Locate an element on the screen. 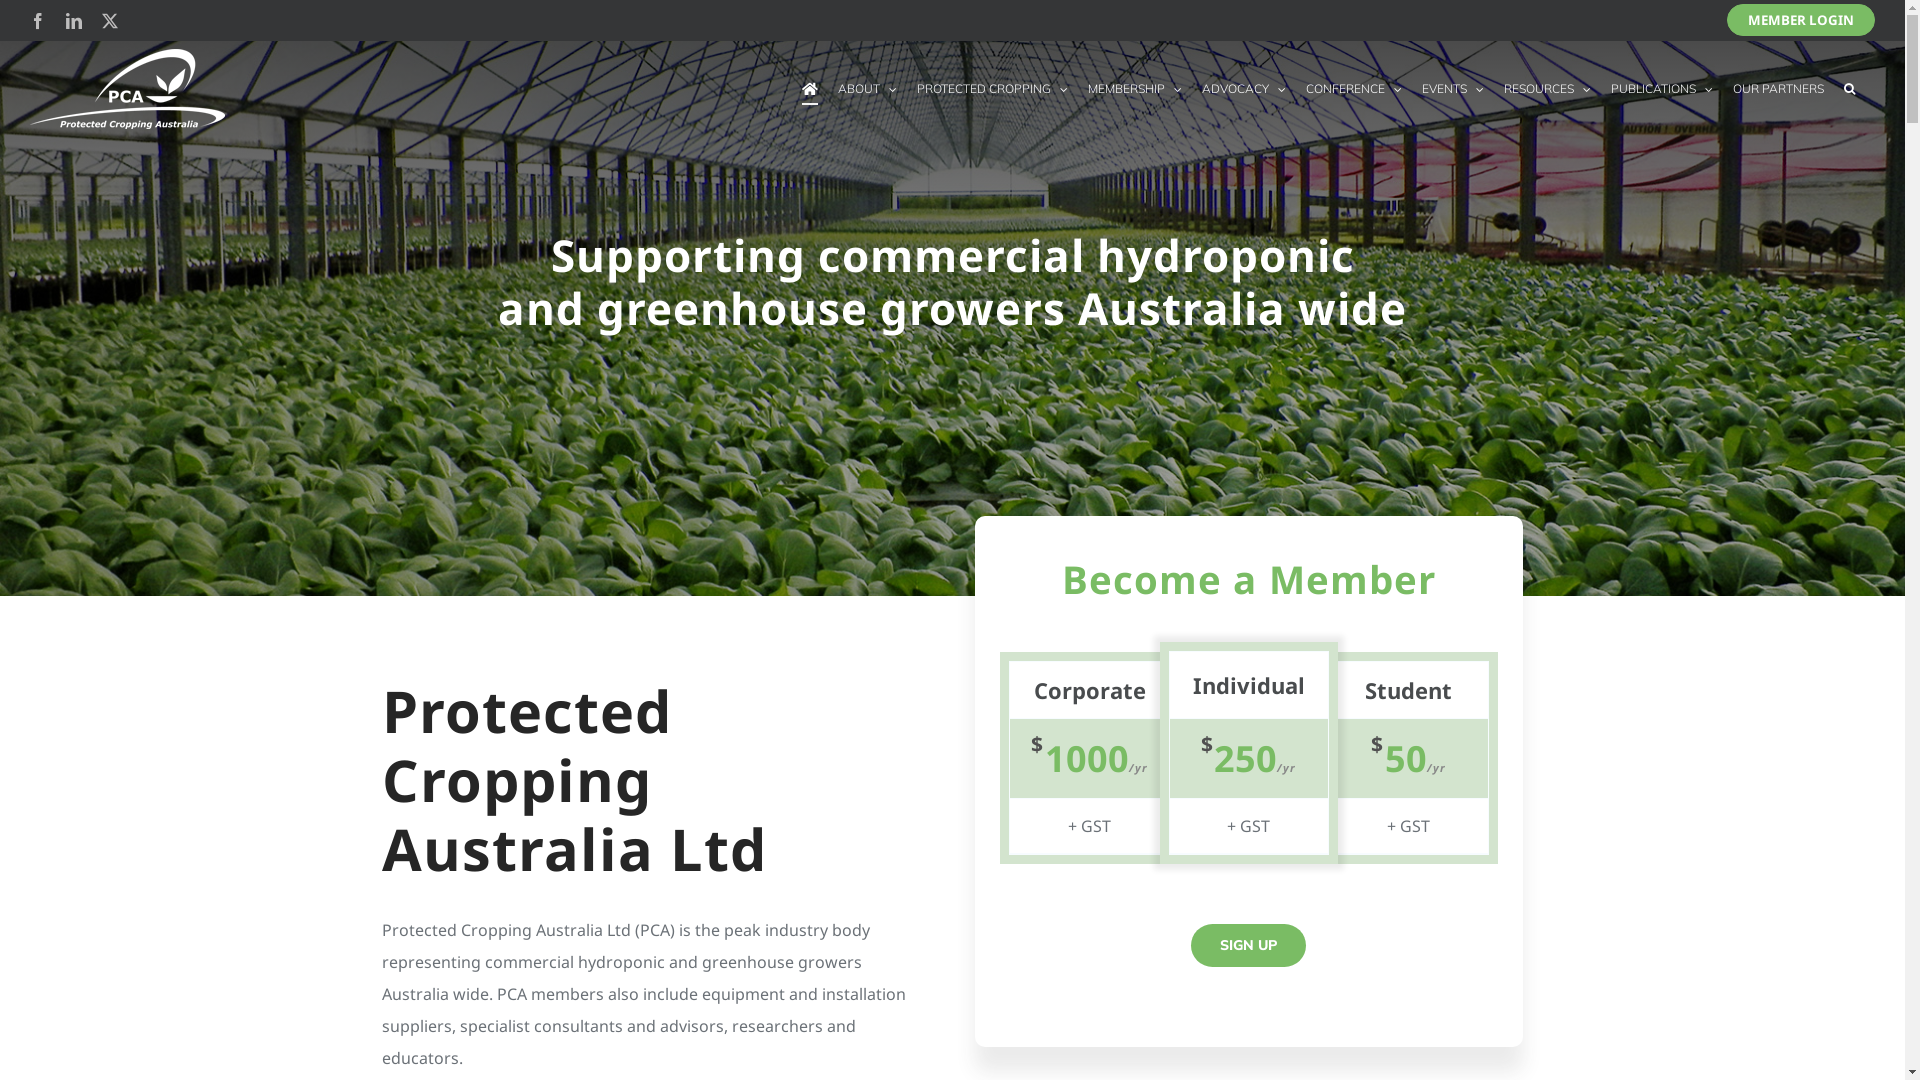 This screenshot has width=1920, height=1080. RESOURCES is located at coordinates (1548, 89).